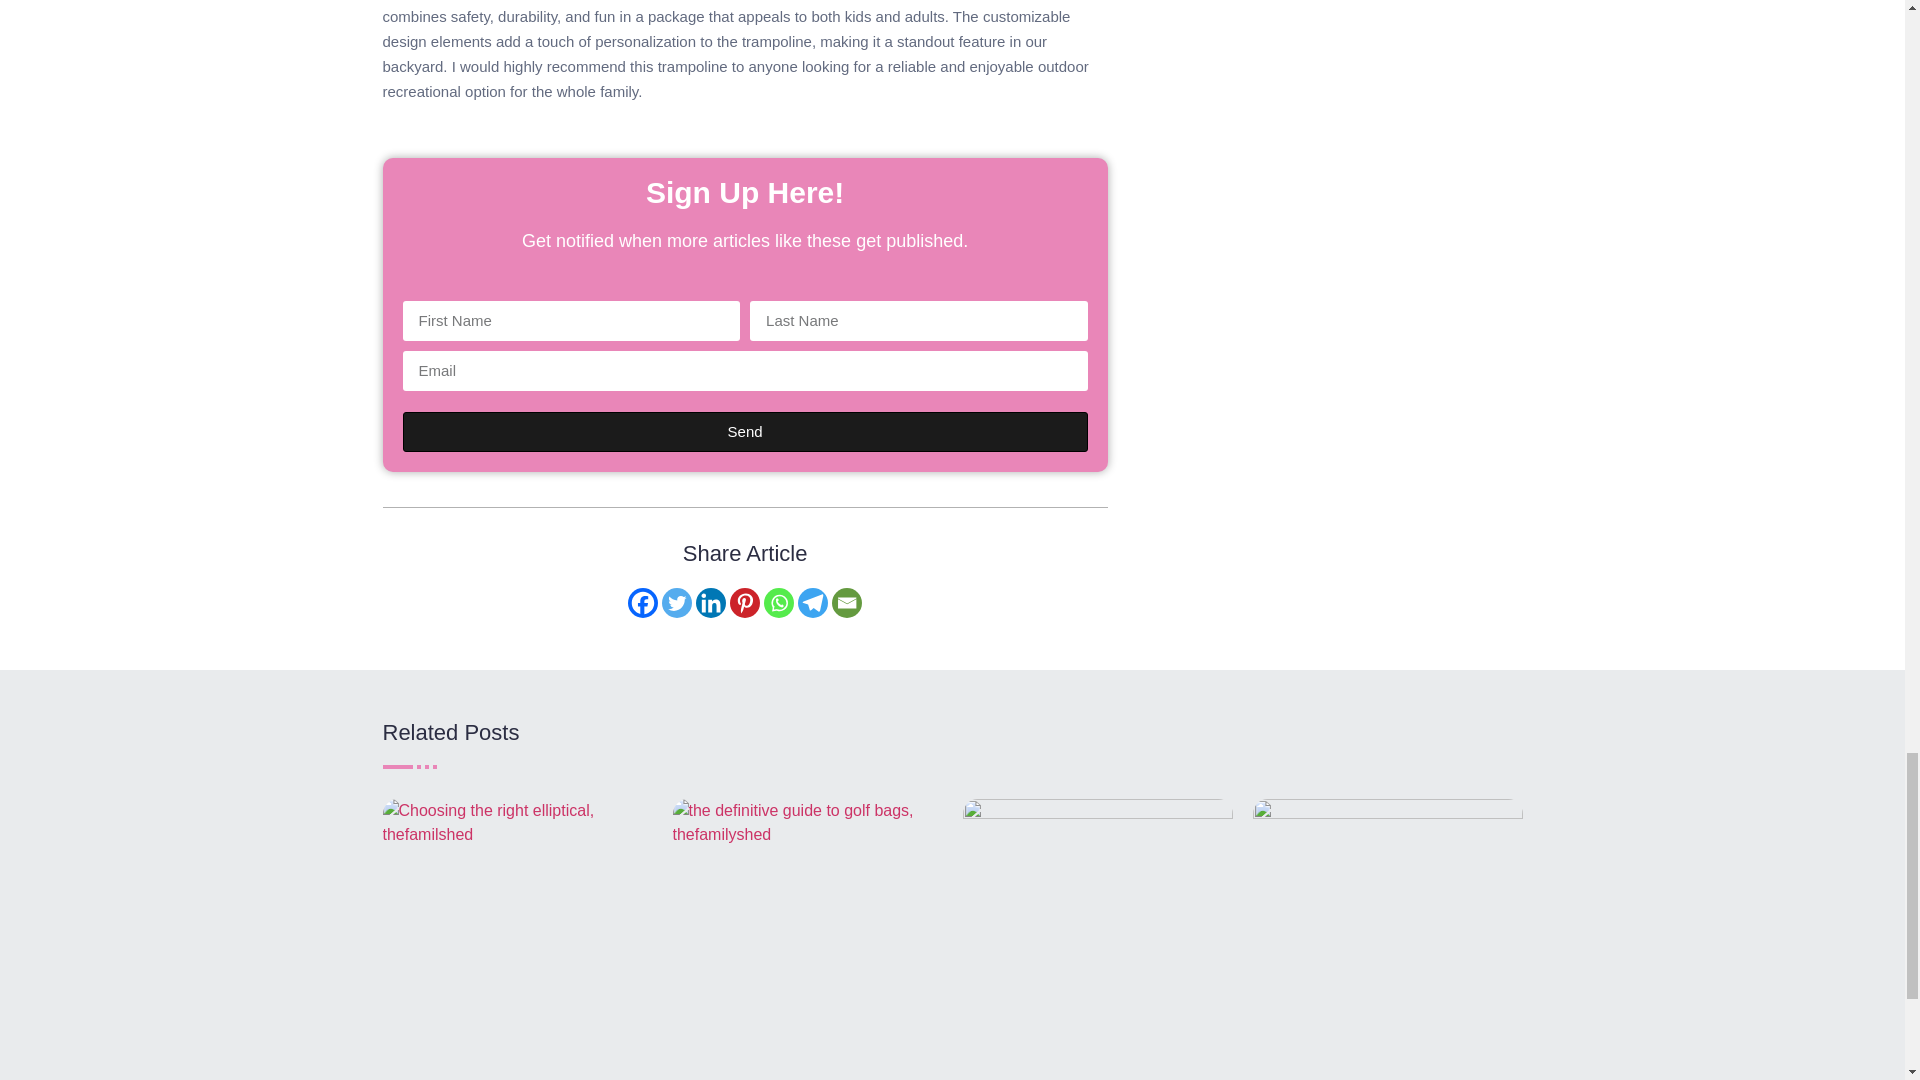  What do you see at coordinates (710, 602) in the screenshot?
I see `Linkedin` at bounding box center [710, 602].